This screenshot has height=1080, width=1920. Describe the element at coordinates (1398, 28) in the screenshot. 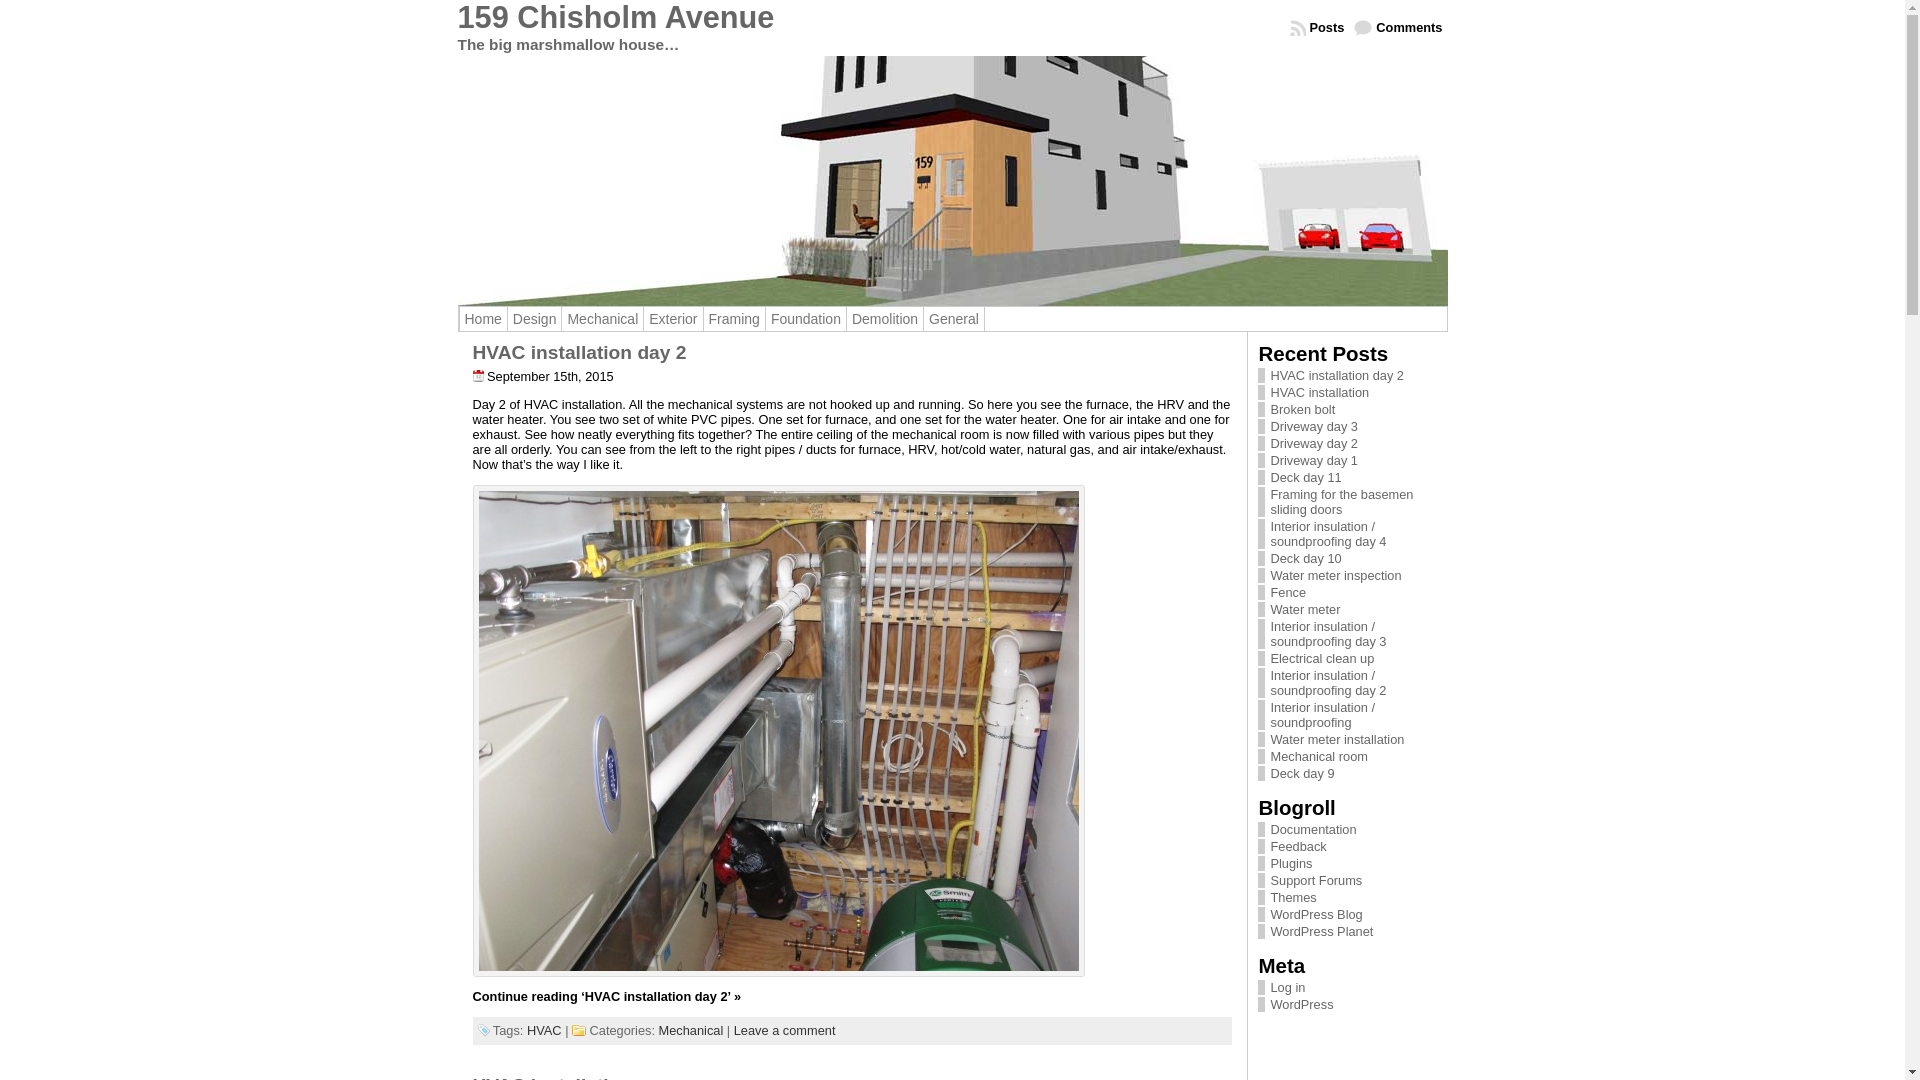

I see `Comments` at that location.